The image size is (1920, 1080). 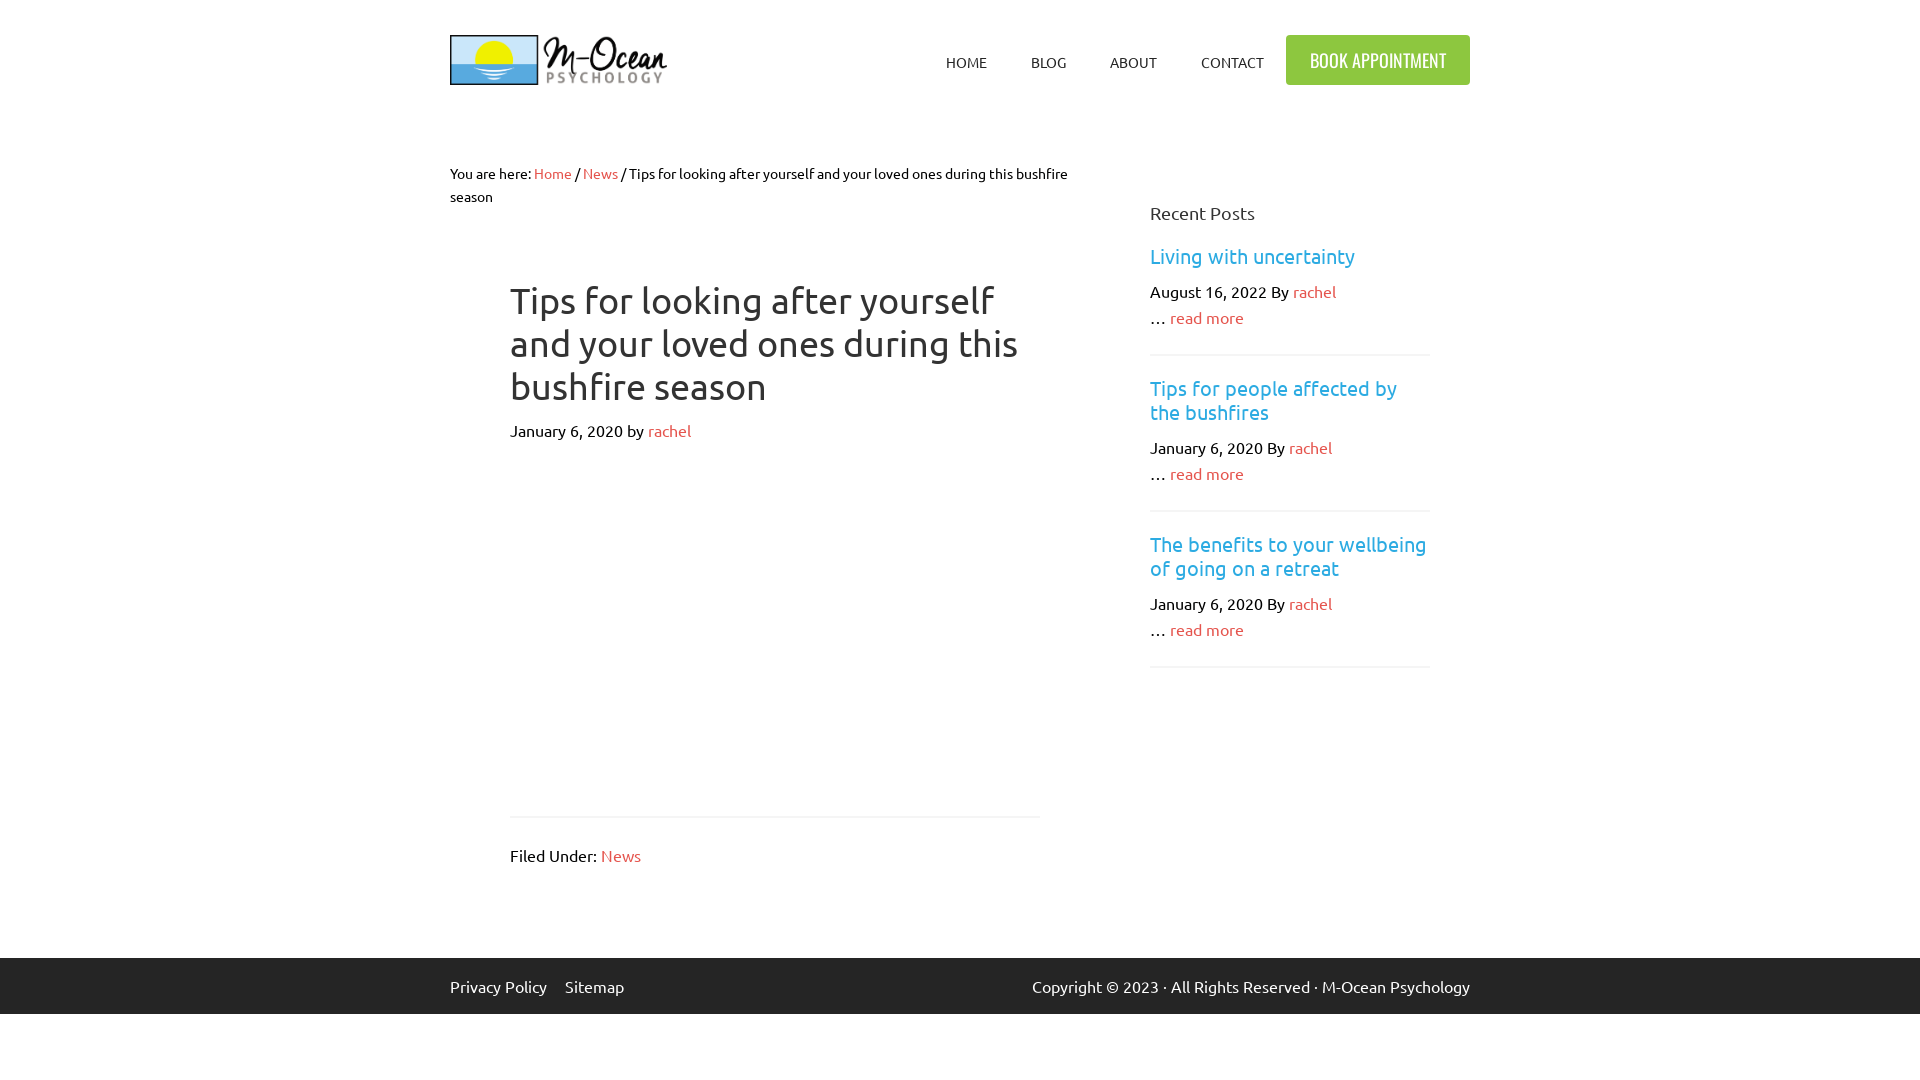 What do you see at coordinates (1232, 62) in the screenshot?
I see `CONTACT` at bounding box center [1232, 62].